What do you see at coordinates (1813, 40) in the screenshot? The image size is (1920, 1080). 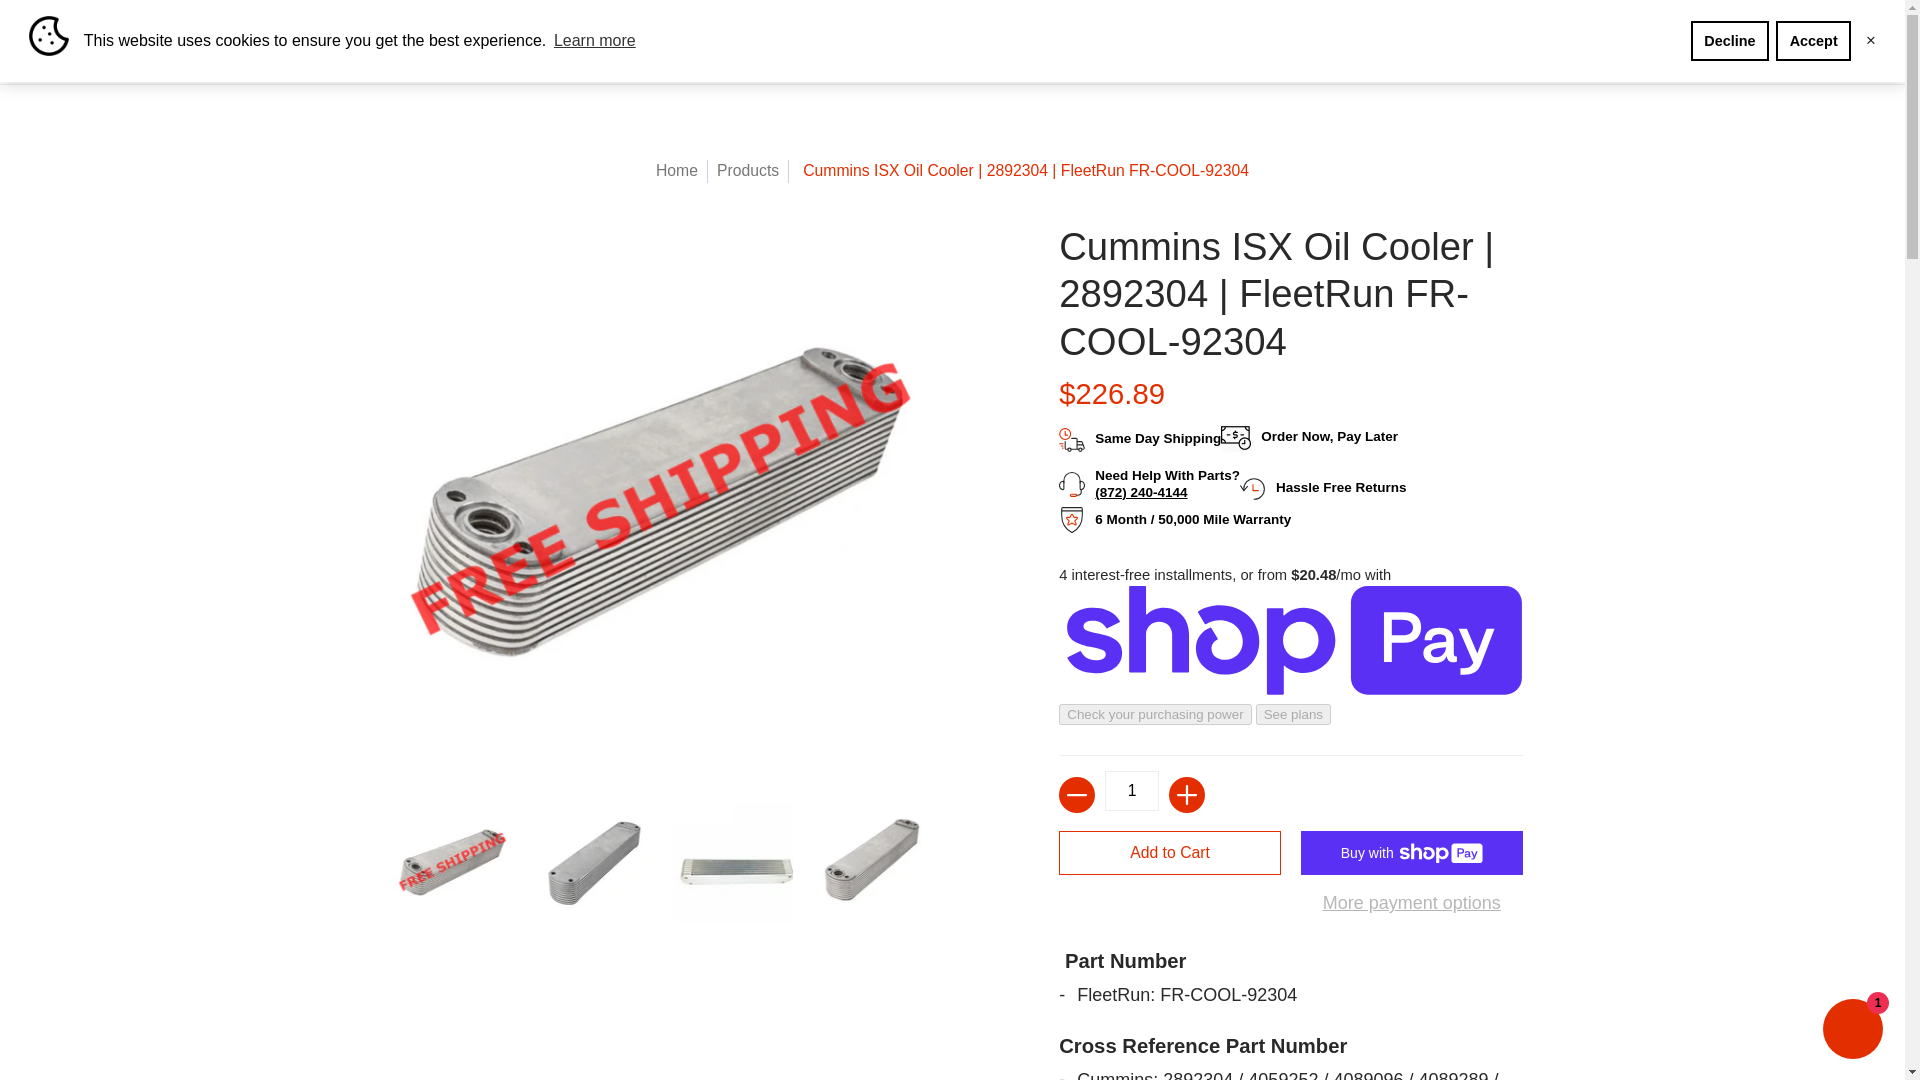 I see `Accept` at bounding box center [1813, 40].